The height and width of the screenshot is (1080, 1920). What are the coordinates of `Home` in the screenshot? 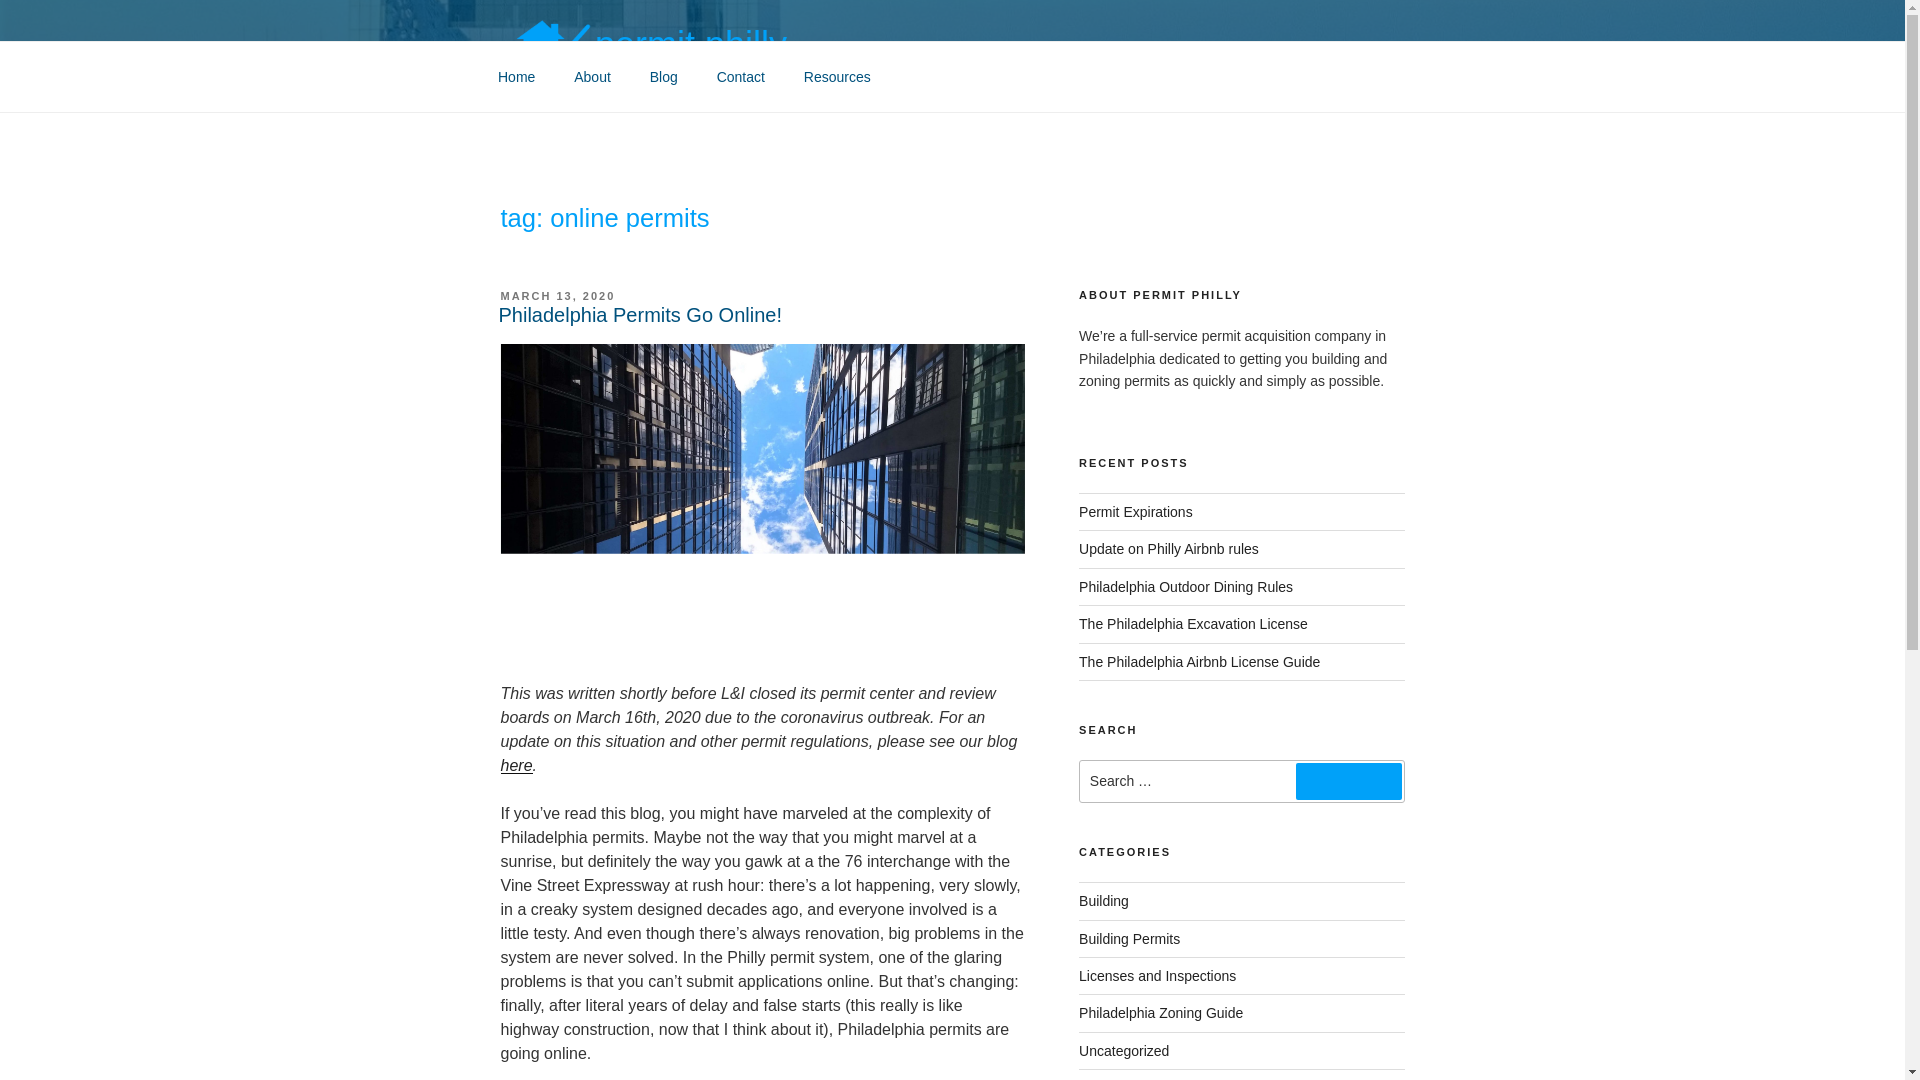 It's located at (516, 76).